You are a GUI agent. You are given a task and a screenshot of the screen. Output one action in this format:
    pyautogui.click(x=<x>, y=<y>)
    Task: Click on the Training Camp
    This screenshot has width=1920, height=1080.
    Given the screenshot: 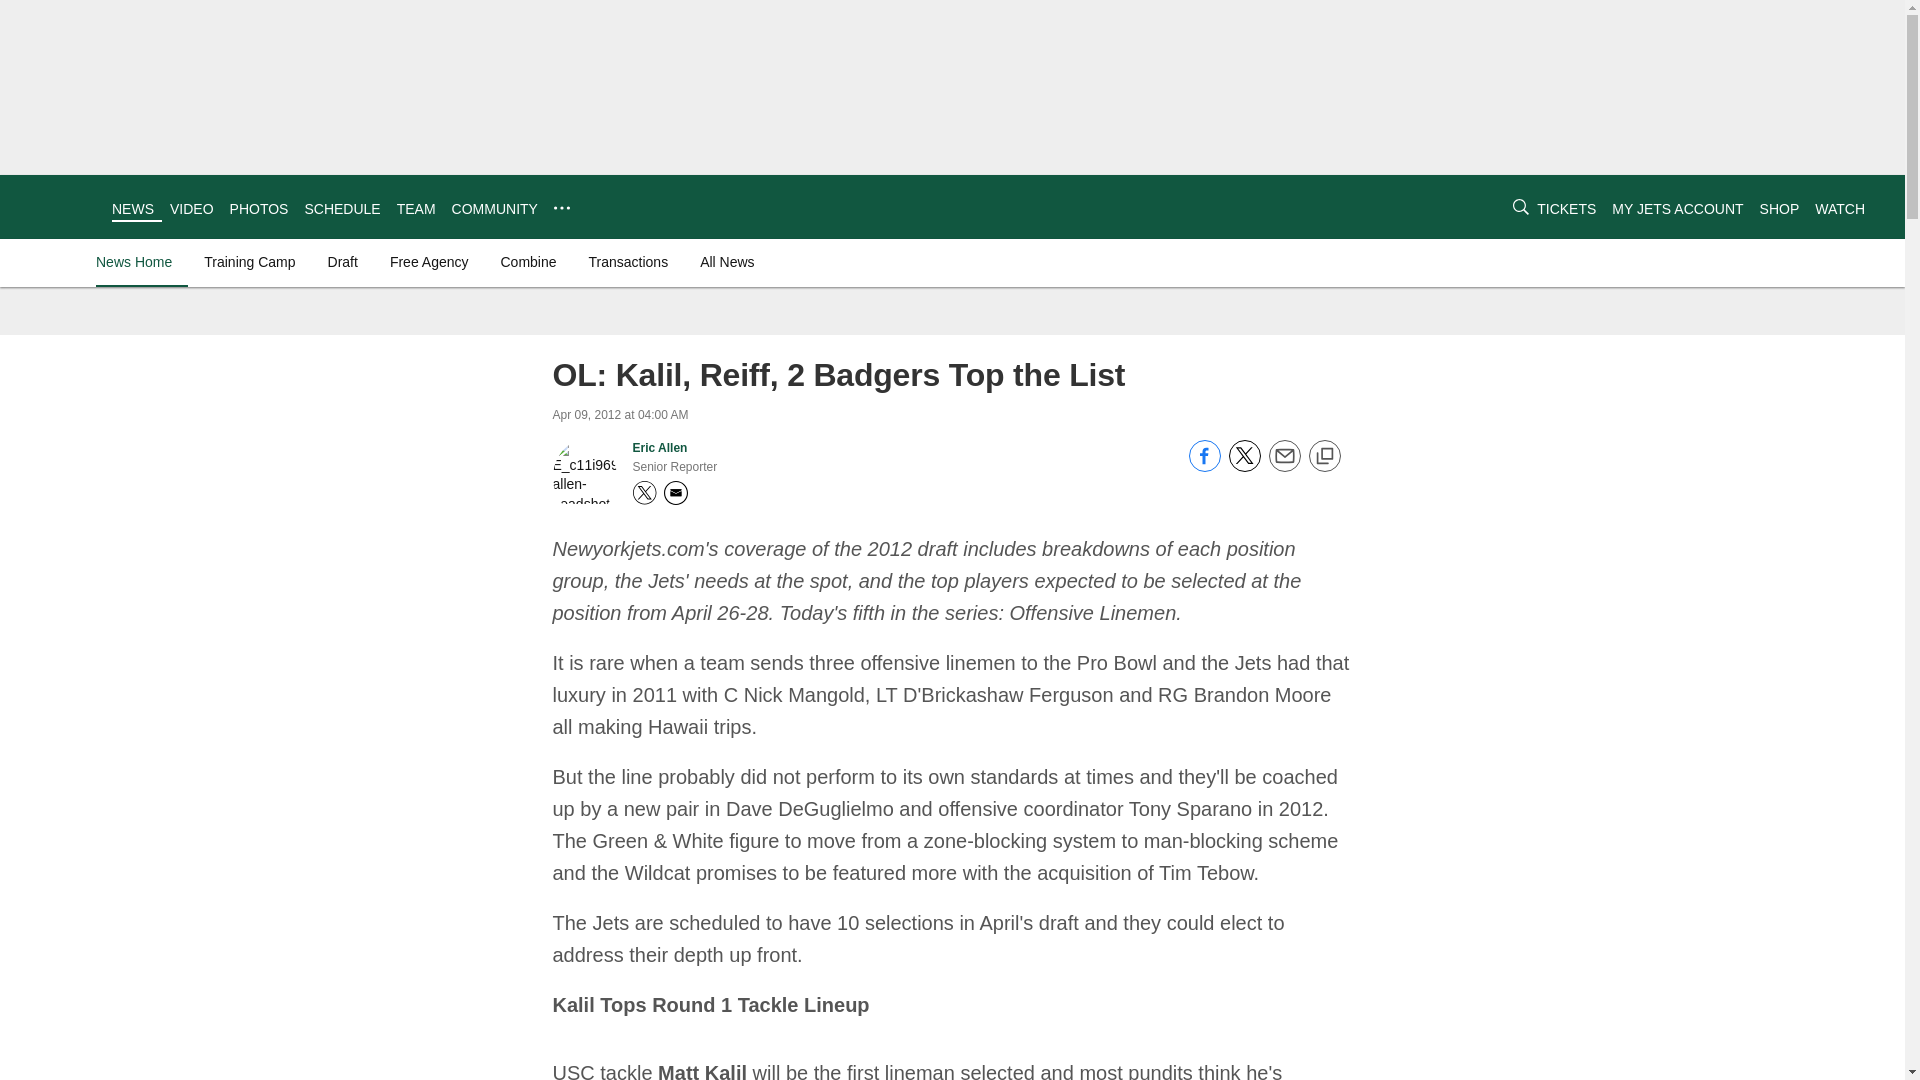 What is the action you would take?
    pyautogui.click(x=249, y=262)
    